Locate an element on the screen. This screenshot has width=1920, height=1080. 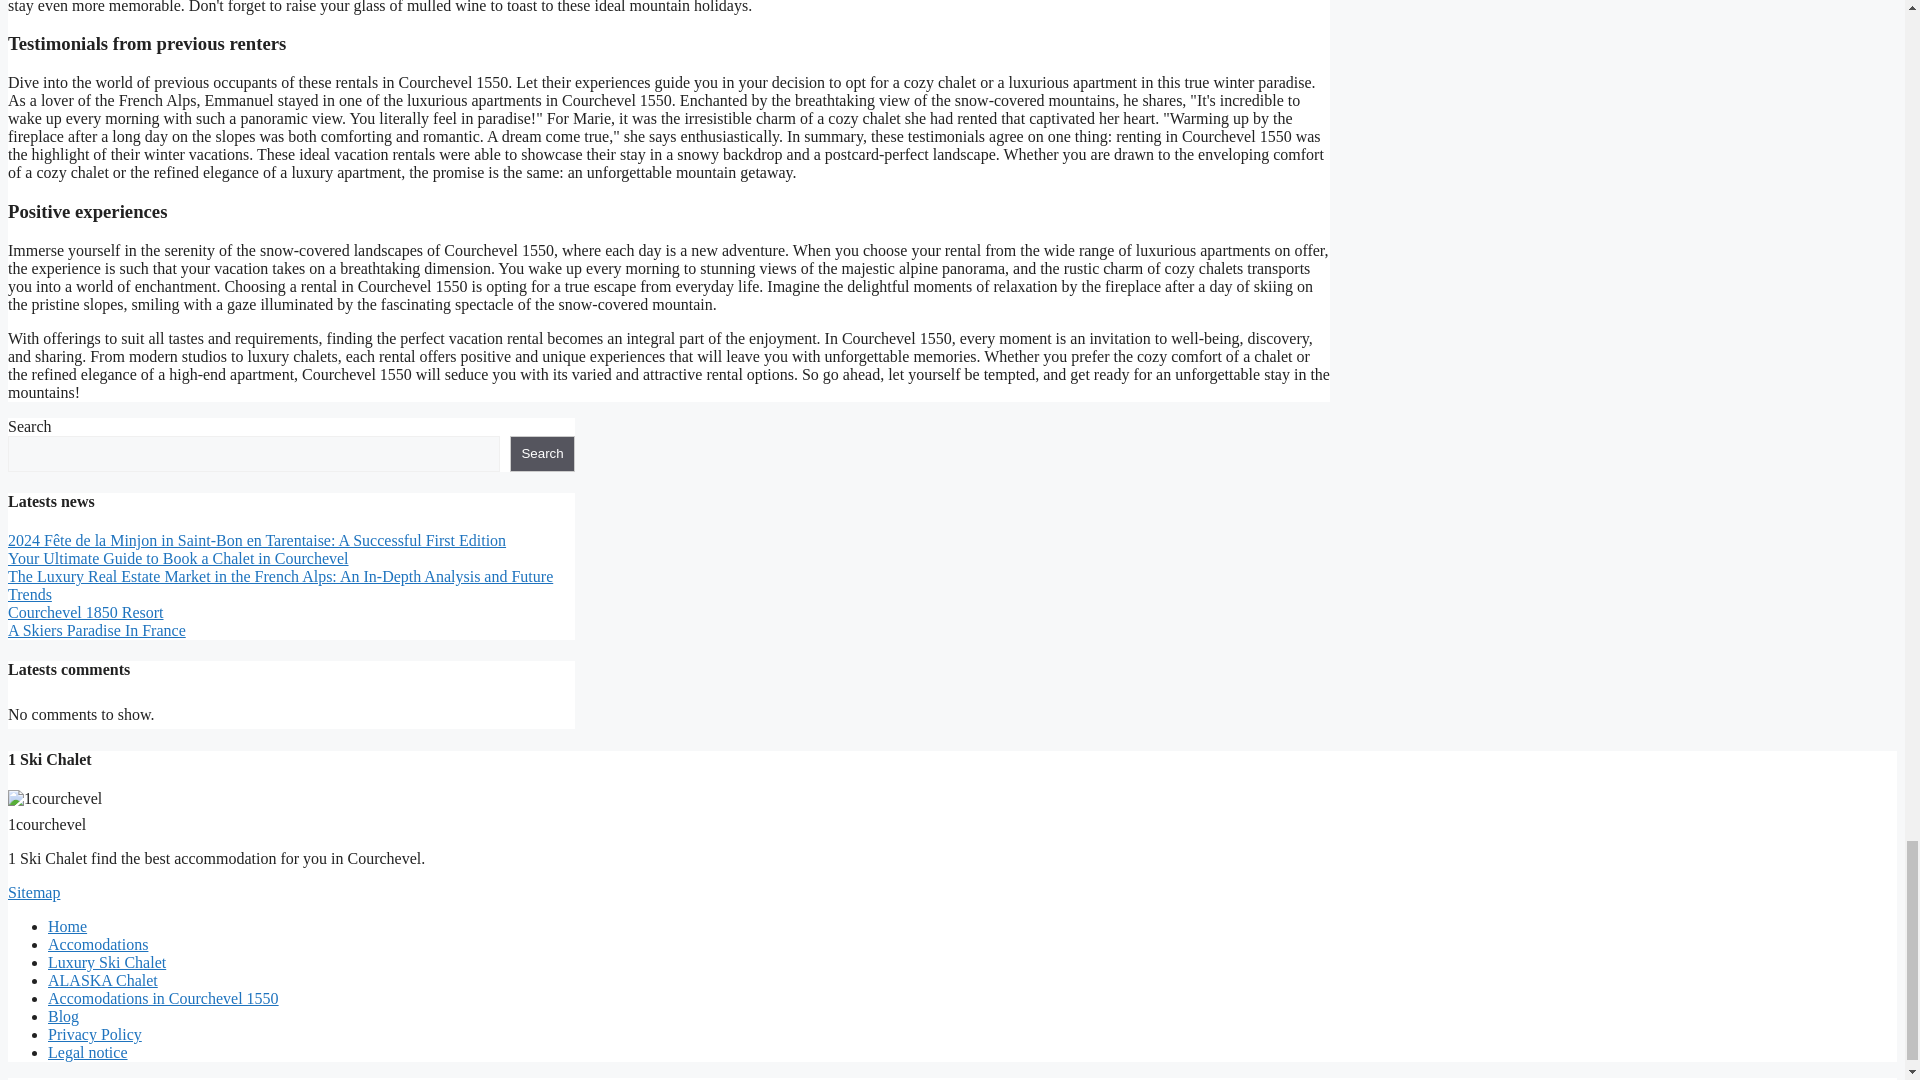
Accomodations in Courchevel 1550 is located at coordinates (163, 998).